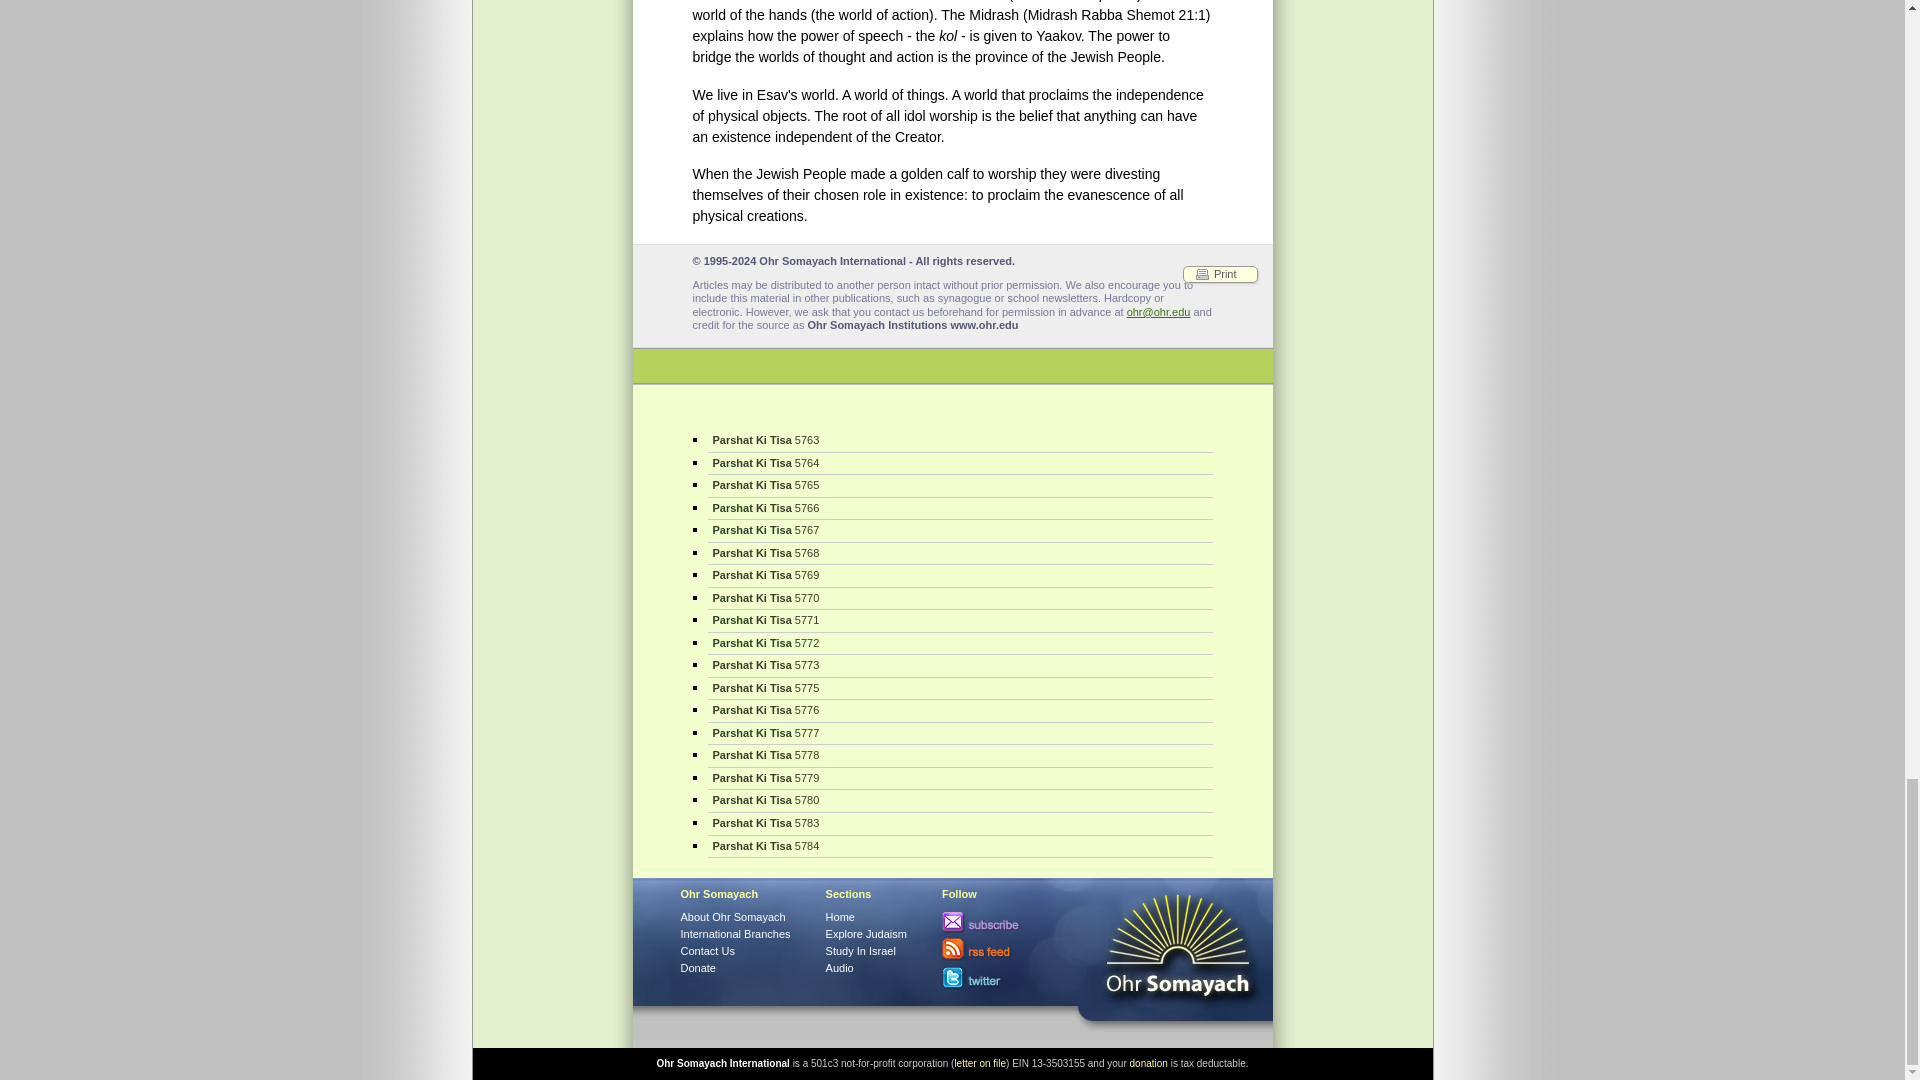 The image size is (1920, 1080). What do you see at coordinates (960, 576) in the screenshot?
I see `Parshat Ki Tisa 5769` at bounding box center [960, 576].